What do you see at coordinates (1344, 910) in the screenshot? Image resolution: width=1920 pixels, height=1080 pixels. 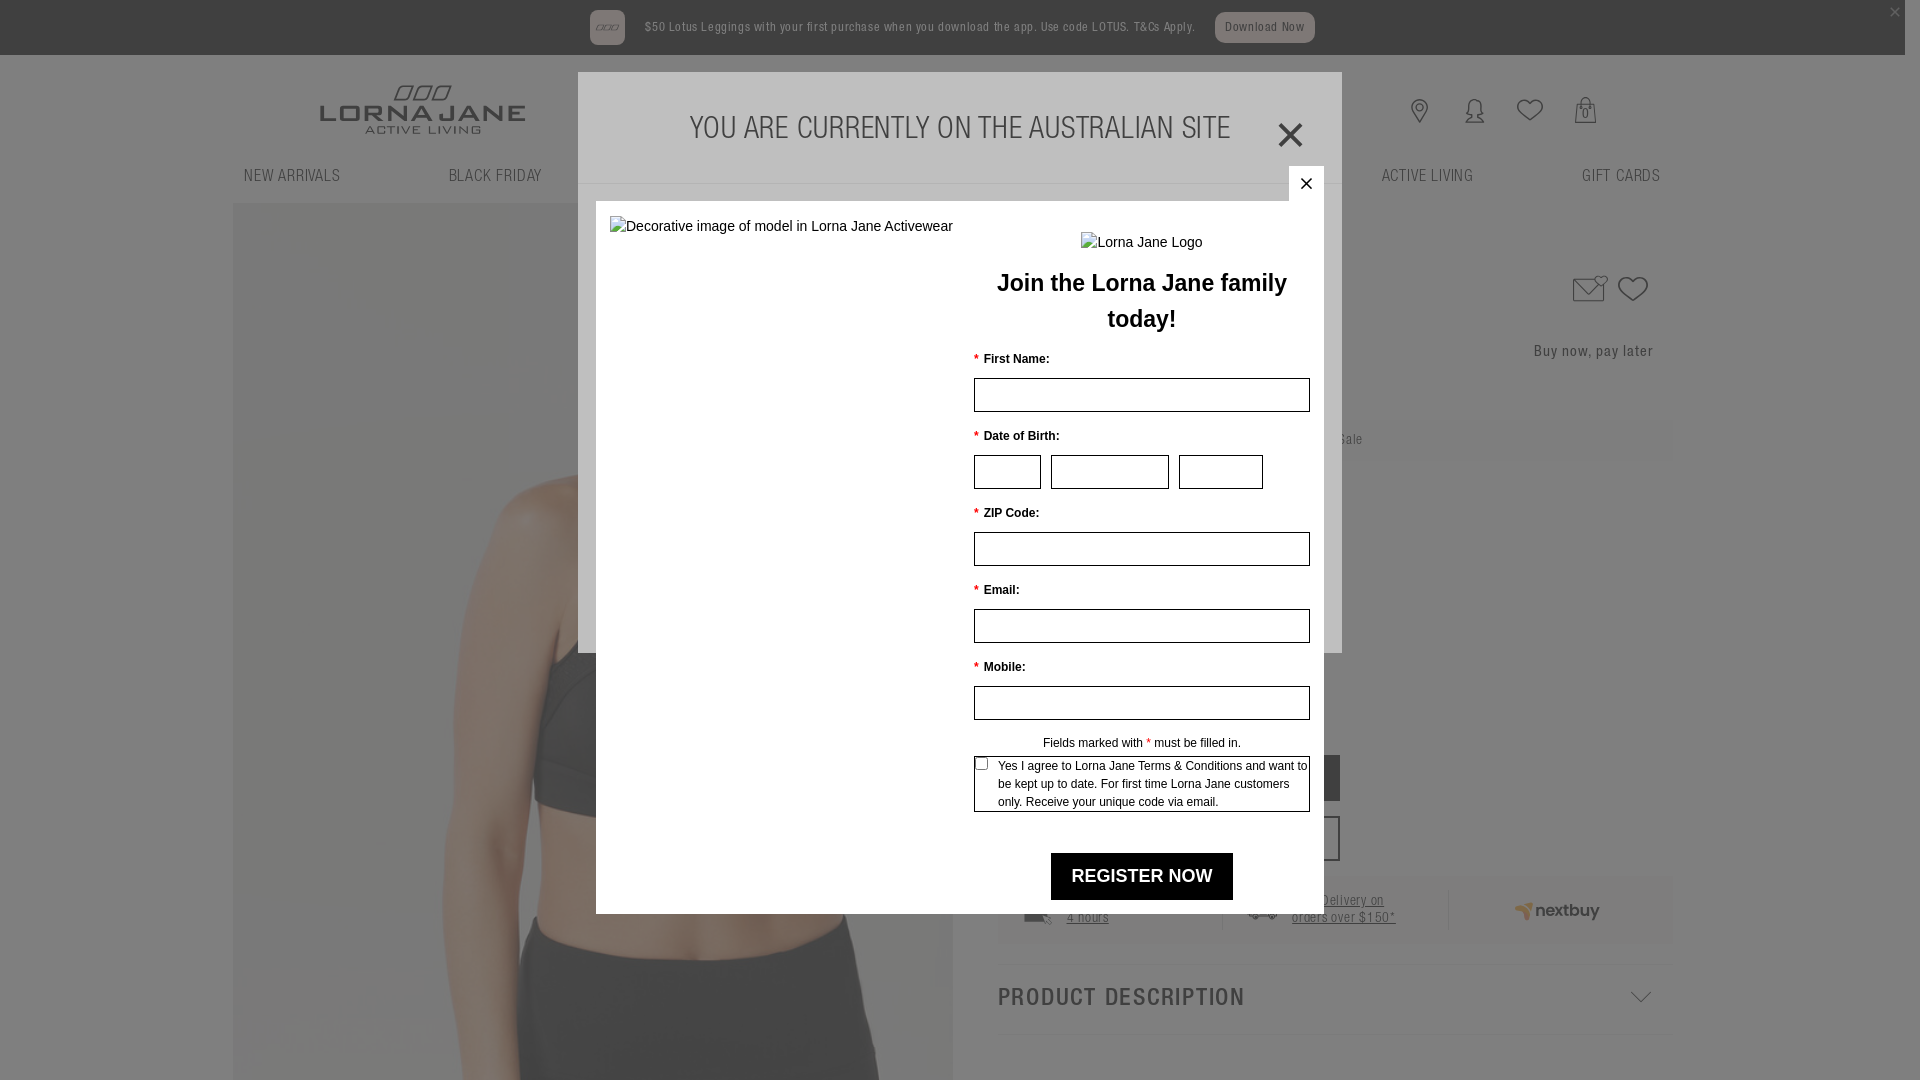 I see `Free Delivery on orders over $150*` at bounding box center [1344, 910].